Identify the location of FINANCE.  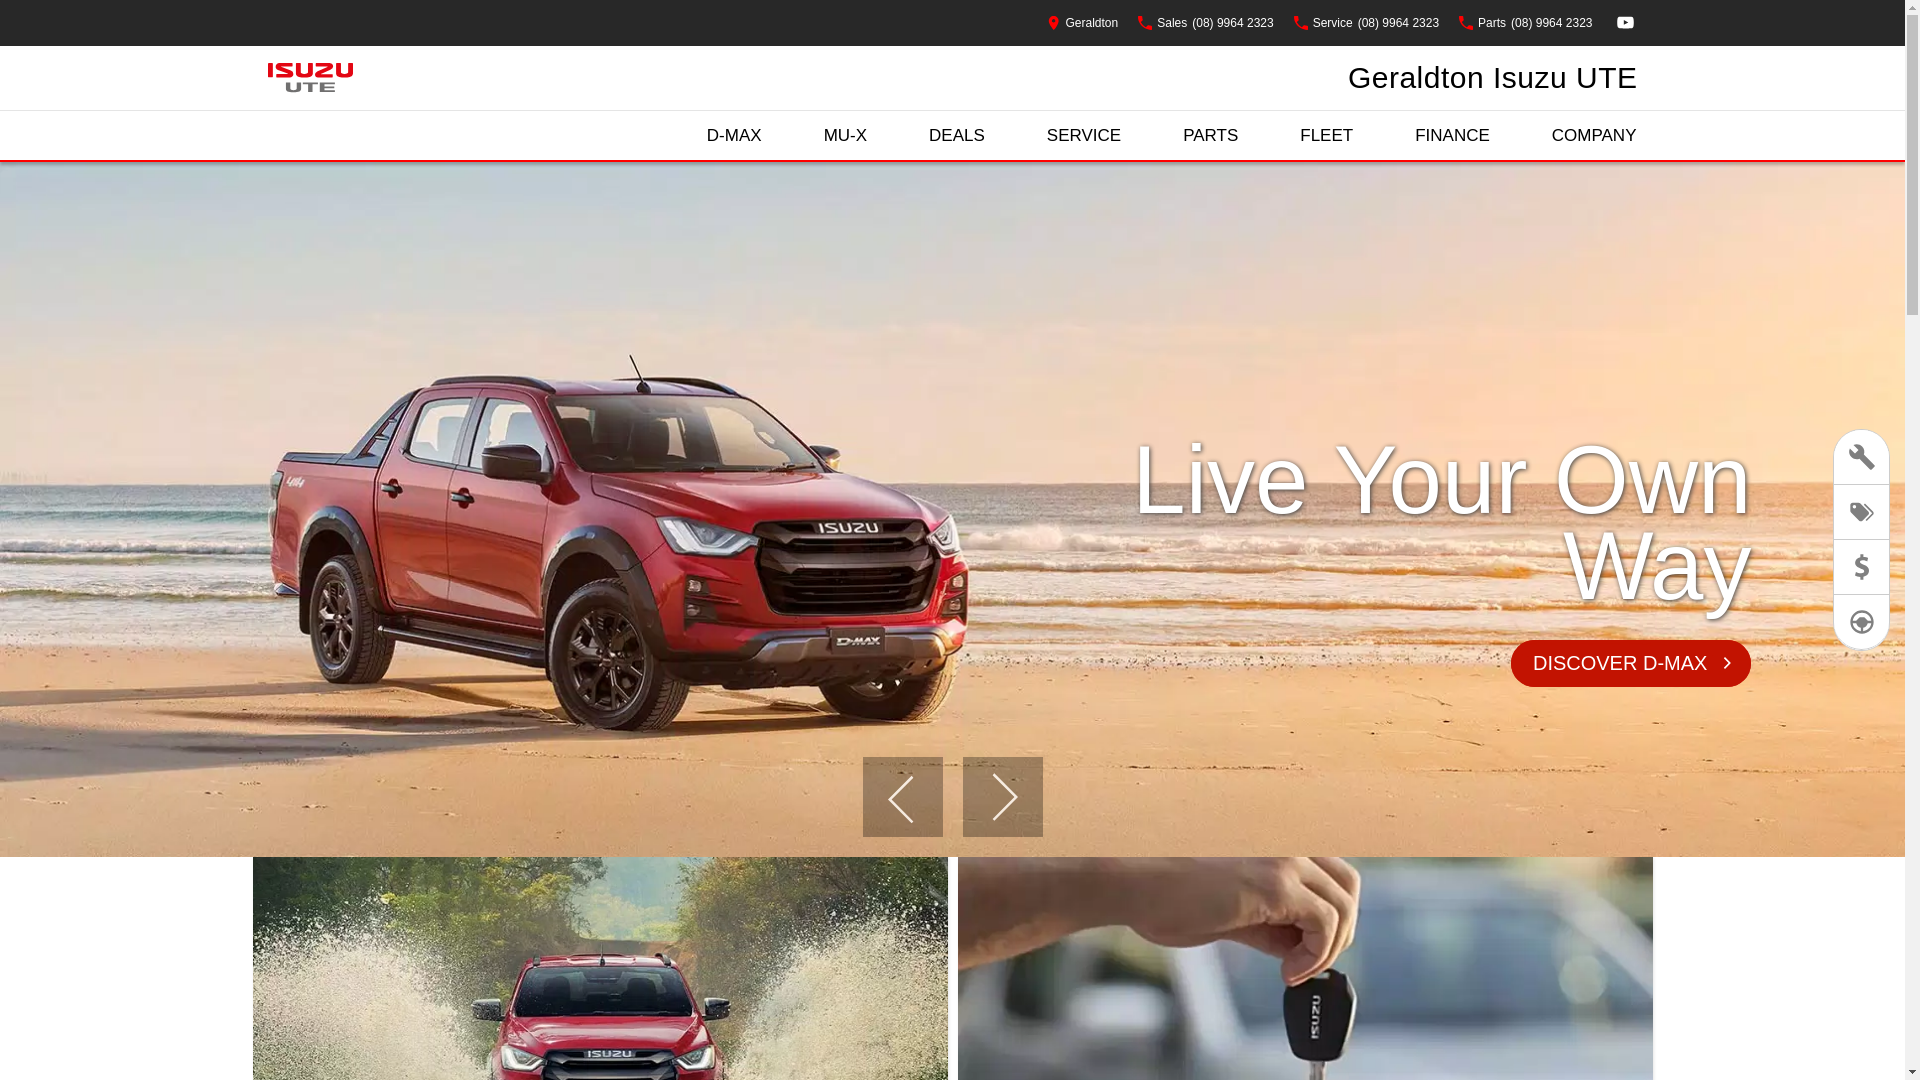
(1452, 136).